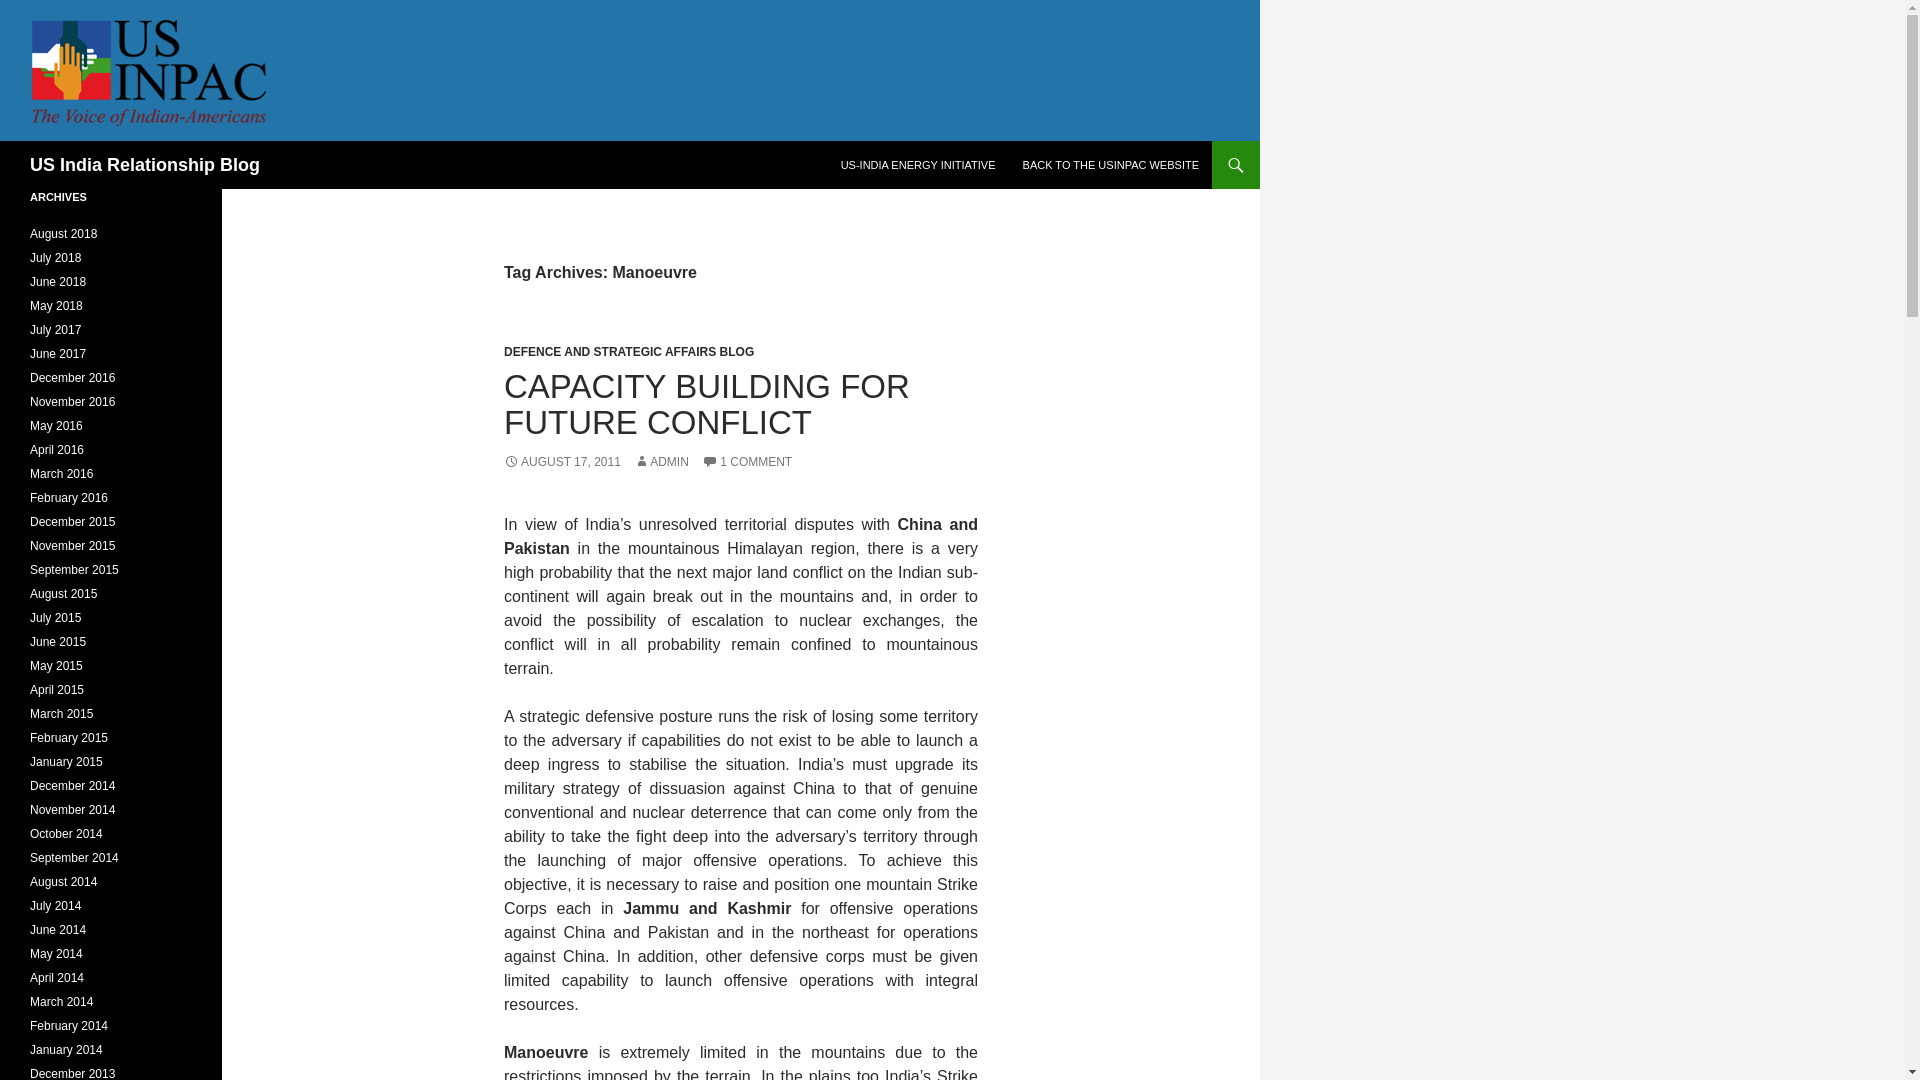 This screenshot has width=1920, height=1080. Describe the element at coordinates (746, 461) in the screenshot. I see `1 COMMENT` at that location.